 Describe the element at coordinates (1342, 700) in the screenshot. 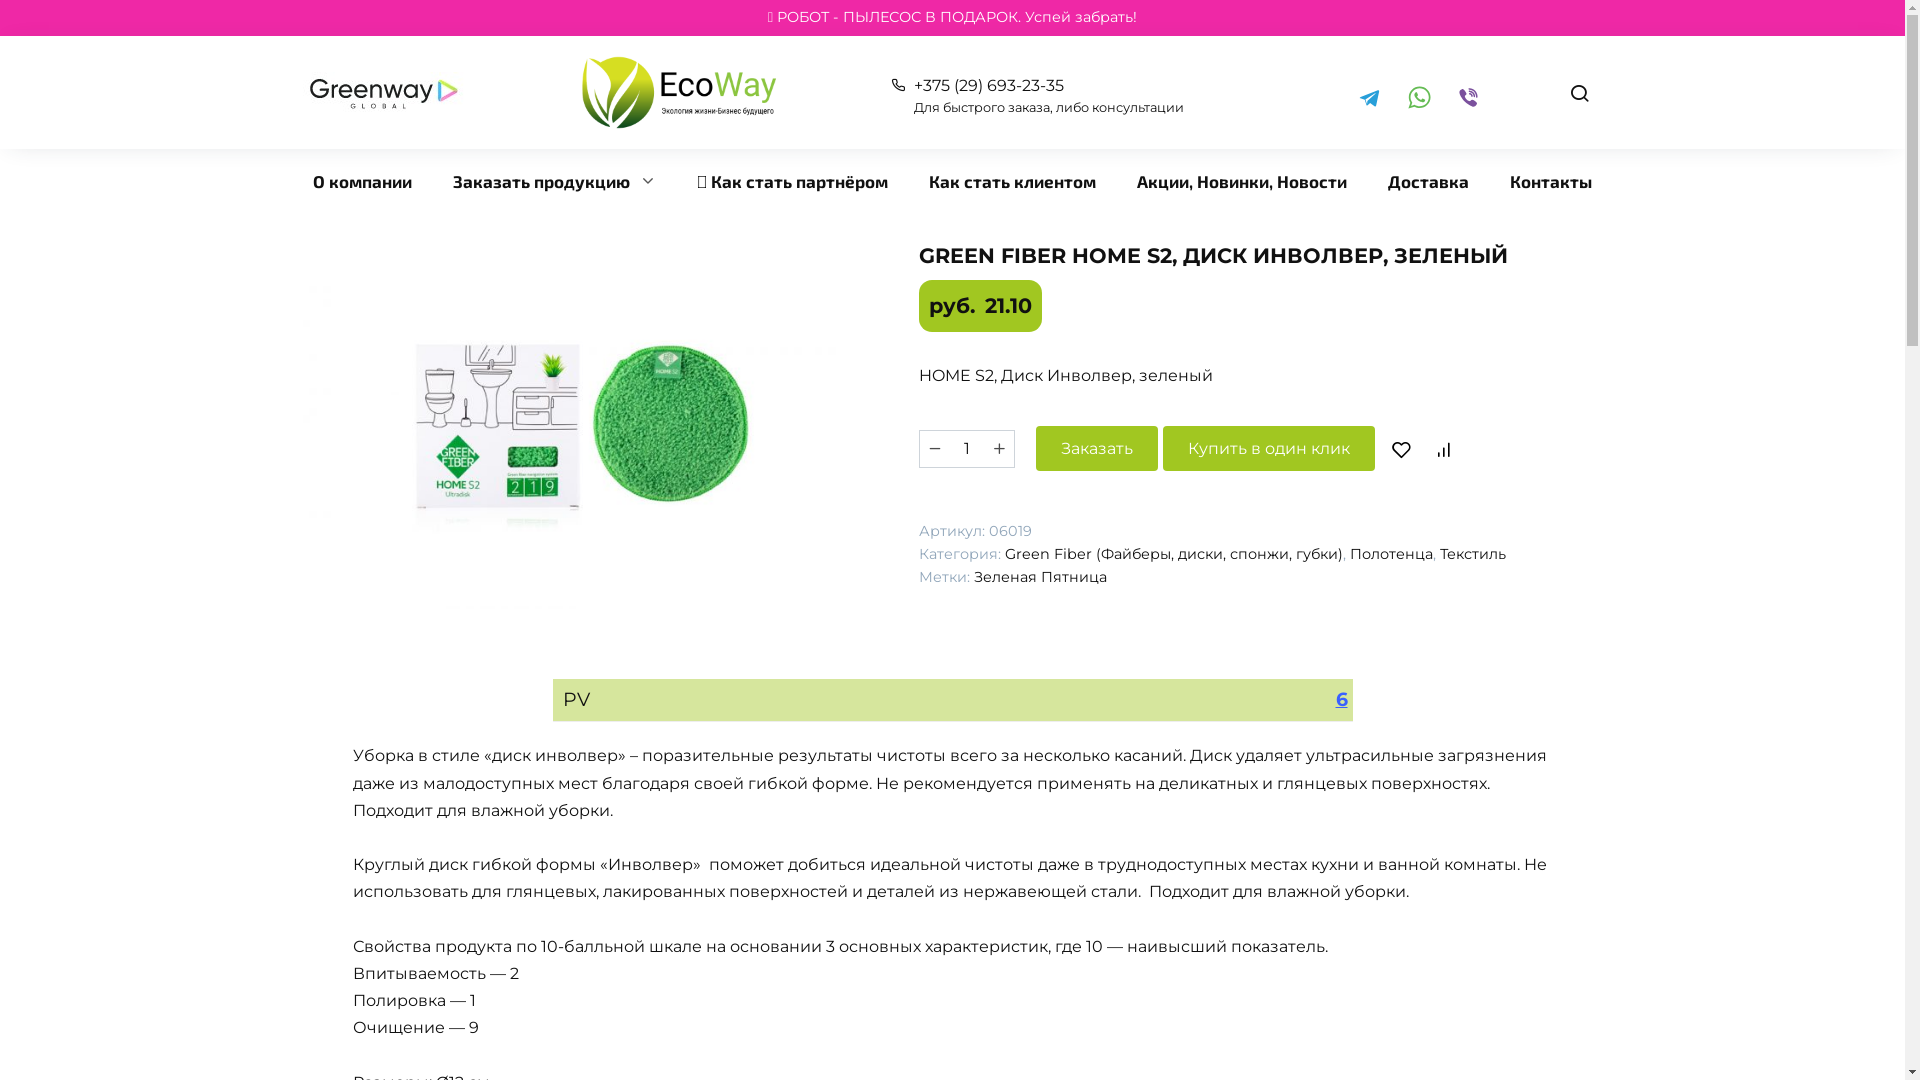

I see `6` at that location.